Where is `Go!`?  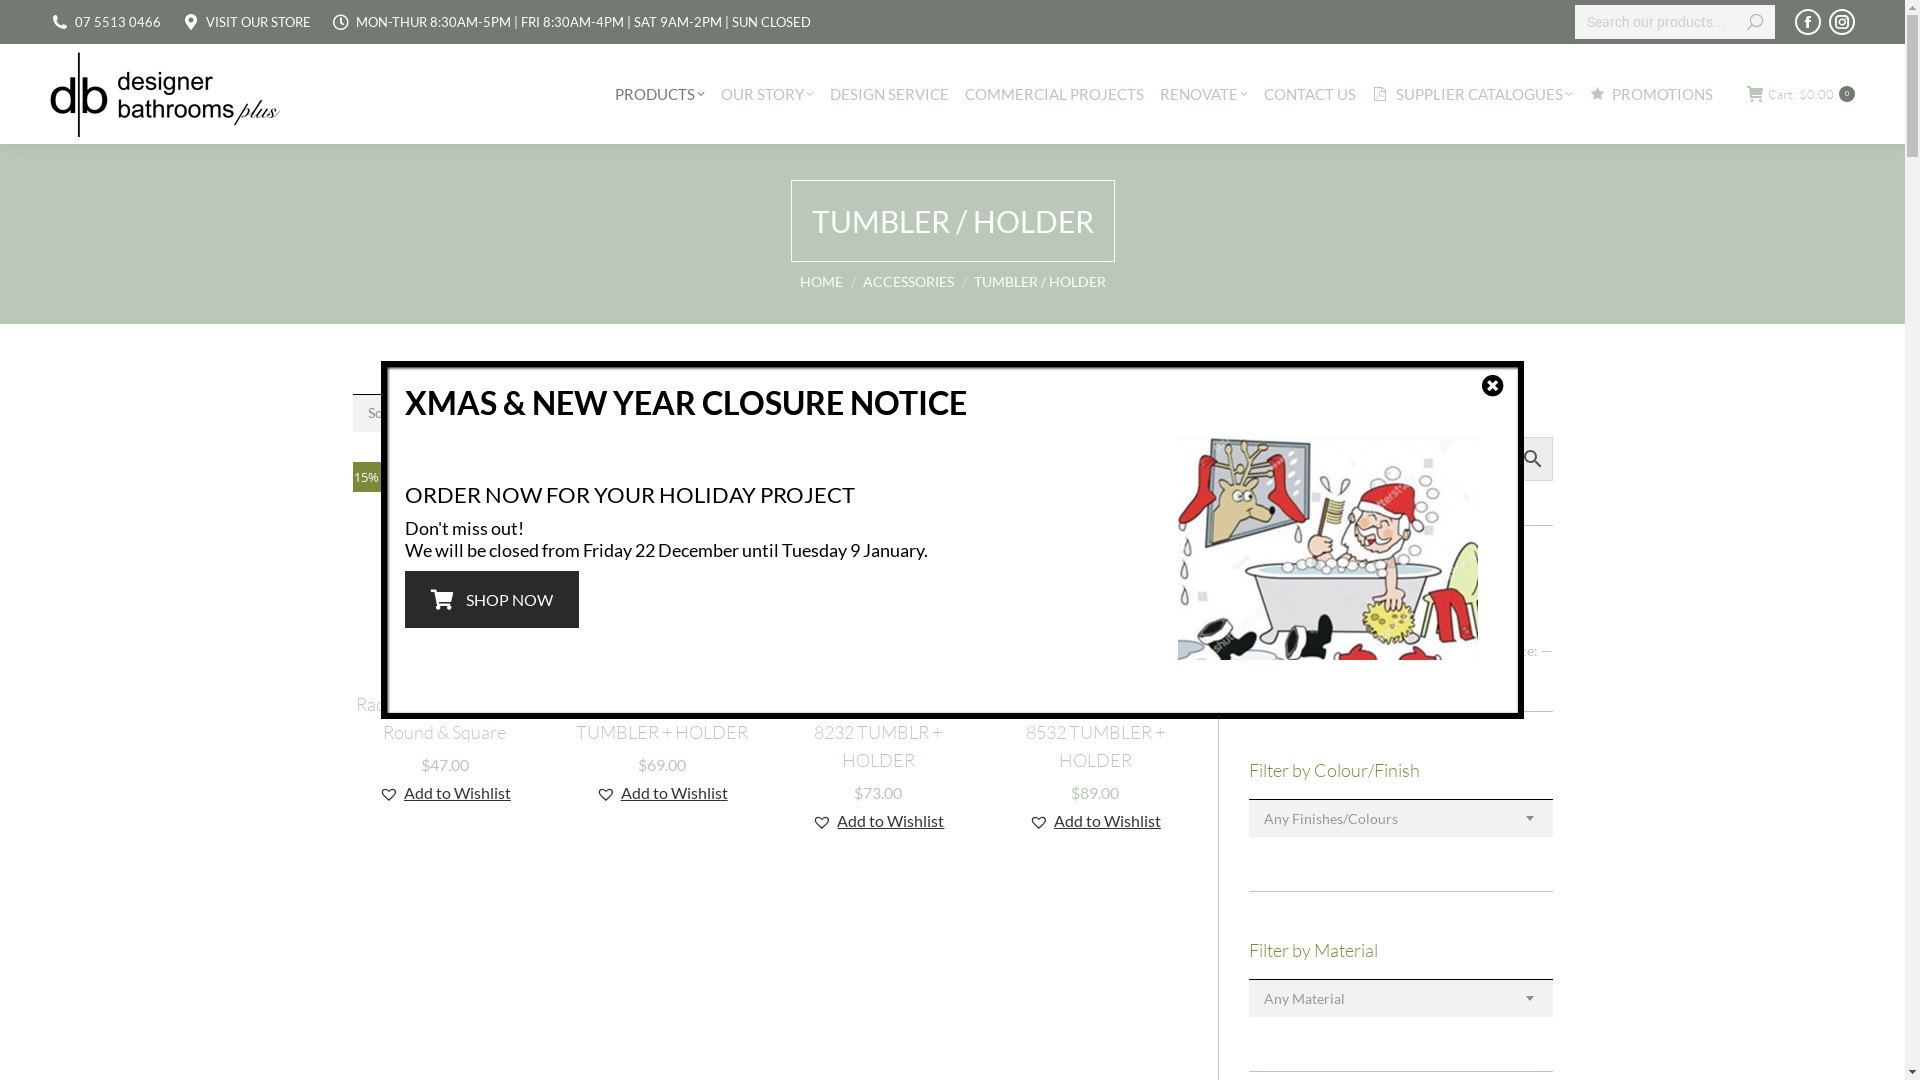
Go! is located at coordinates (32, 22).